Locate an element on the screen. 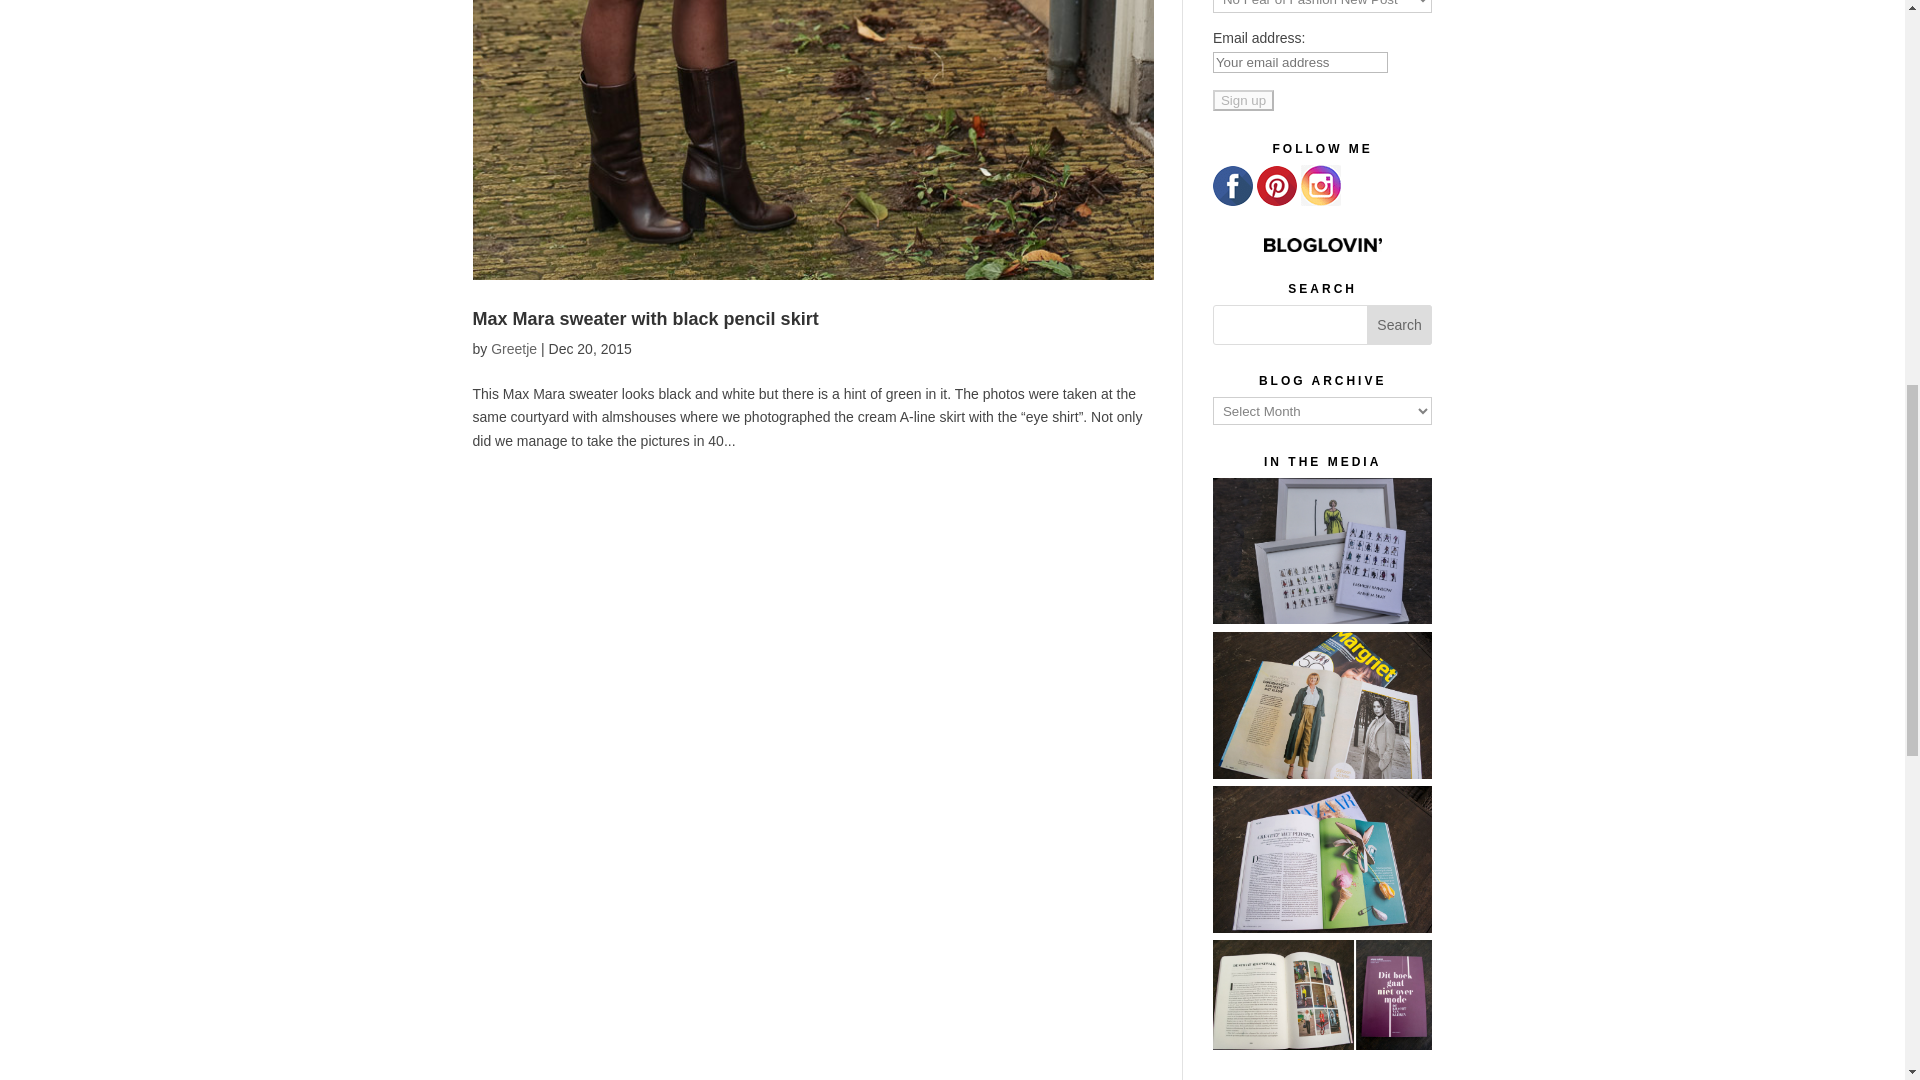 The image size is (1920, 1080). Search is located at coordinates (1400, 324).